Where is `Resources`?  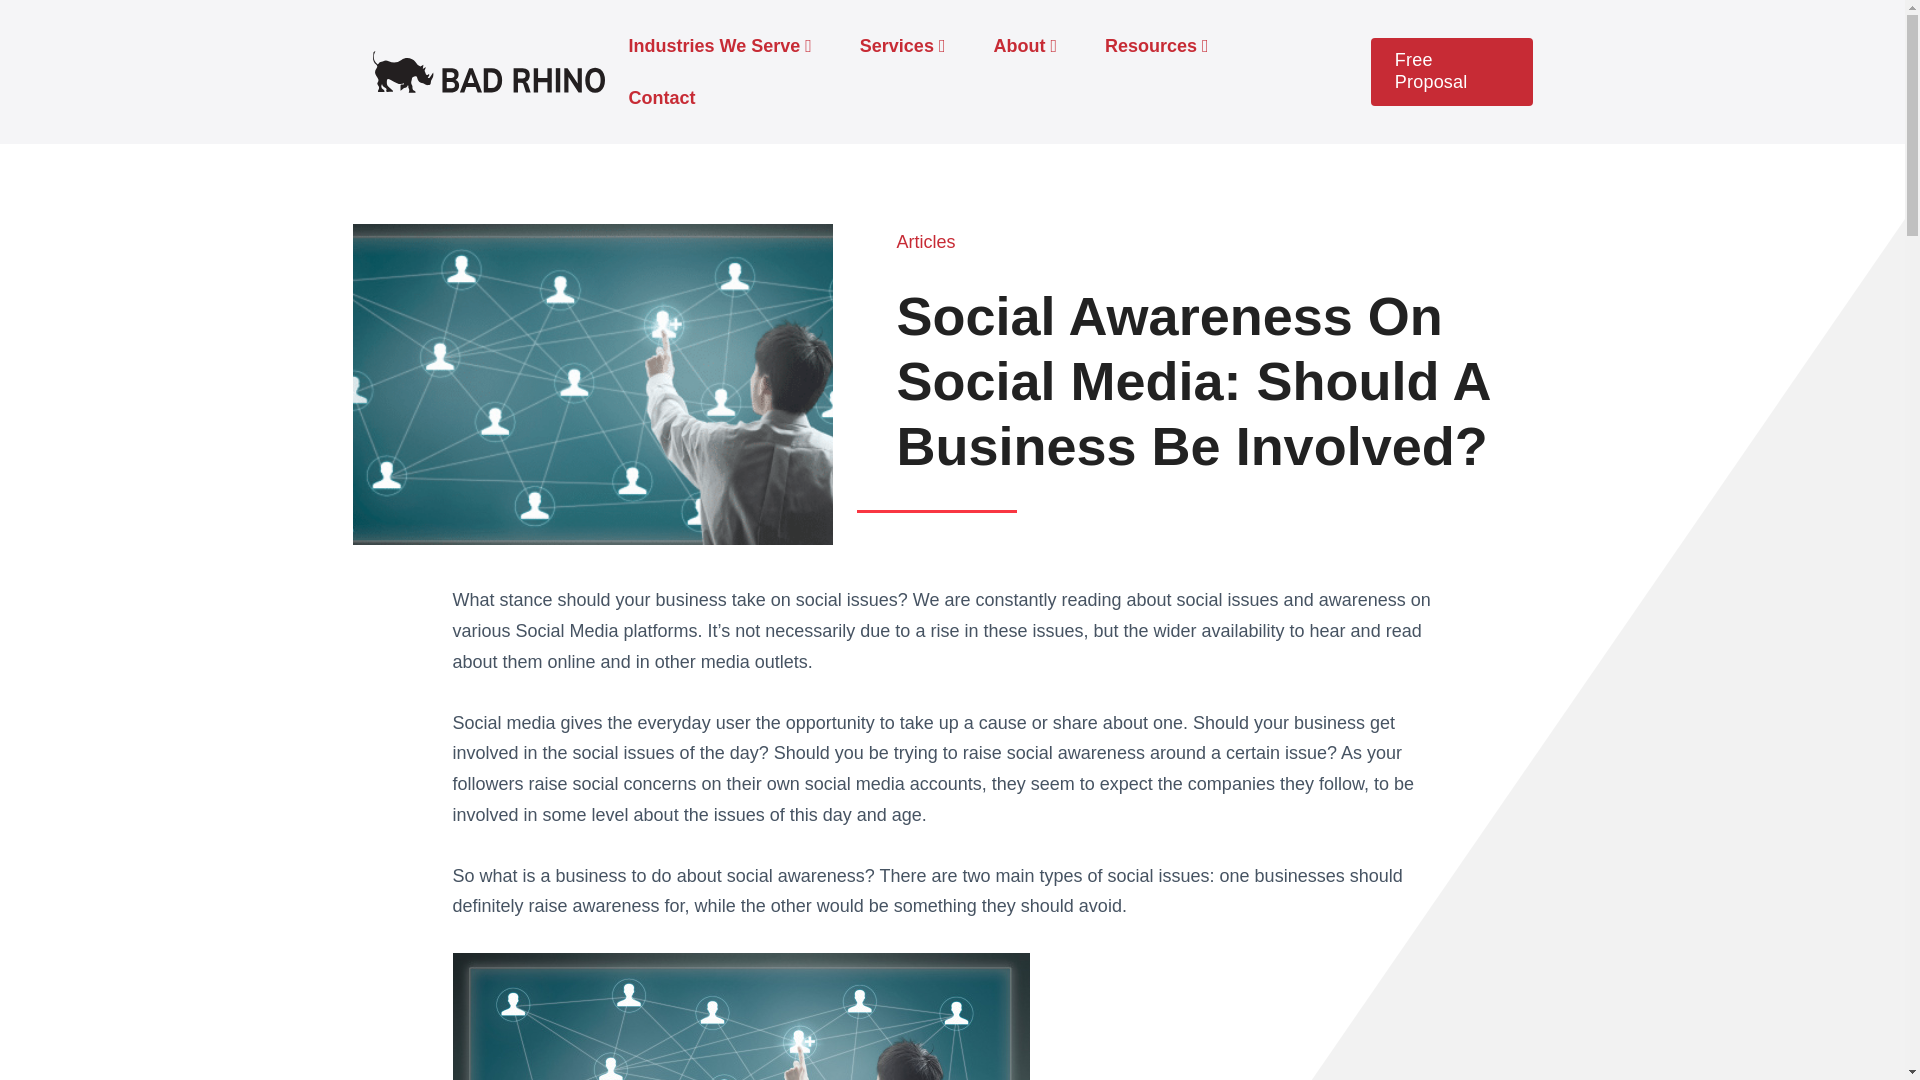
Resources is located at coordinates (1156, 46).